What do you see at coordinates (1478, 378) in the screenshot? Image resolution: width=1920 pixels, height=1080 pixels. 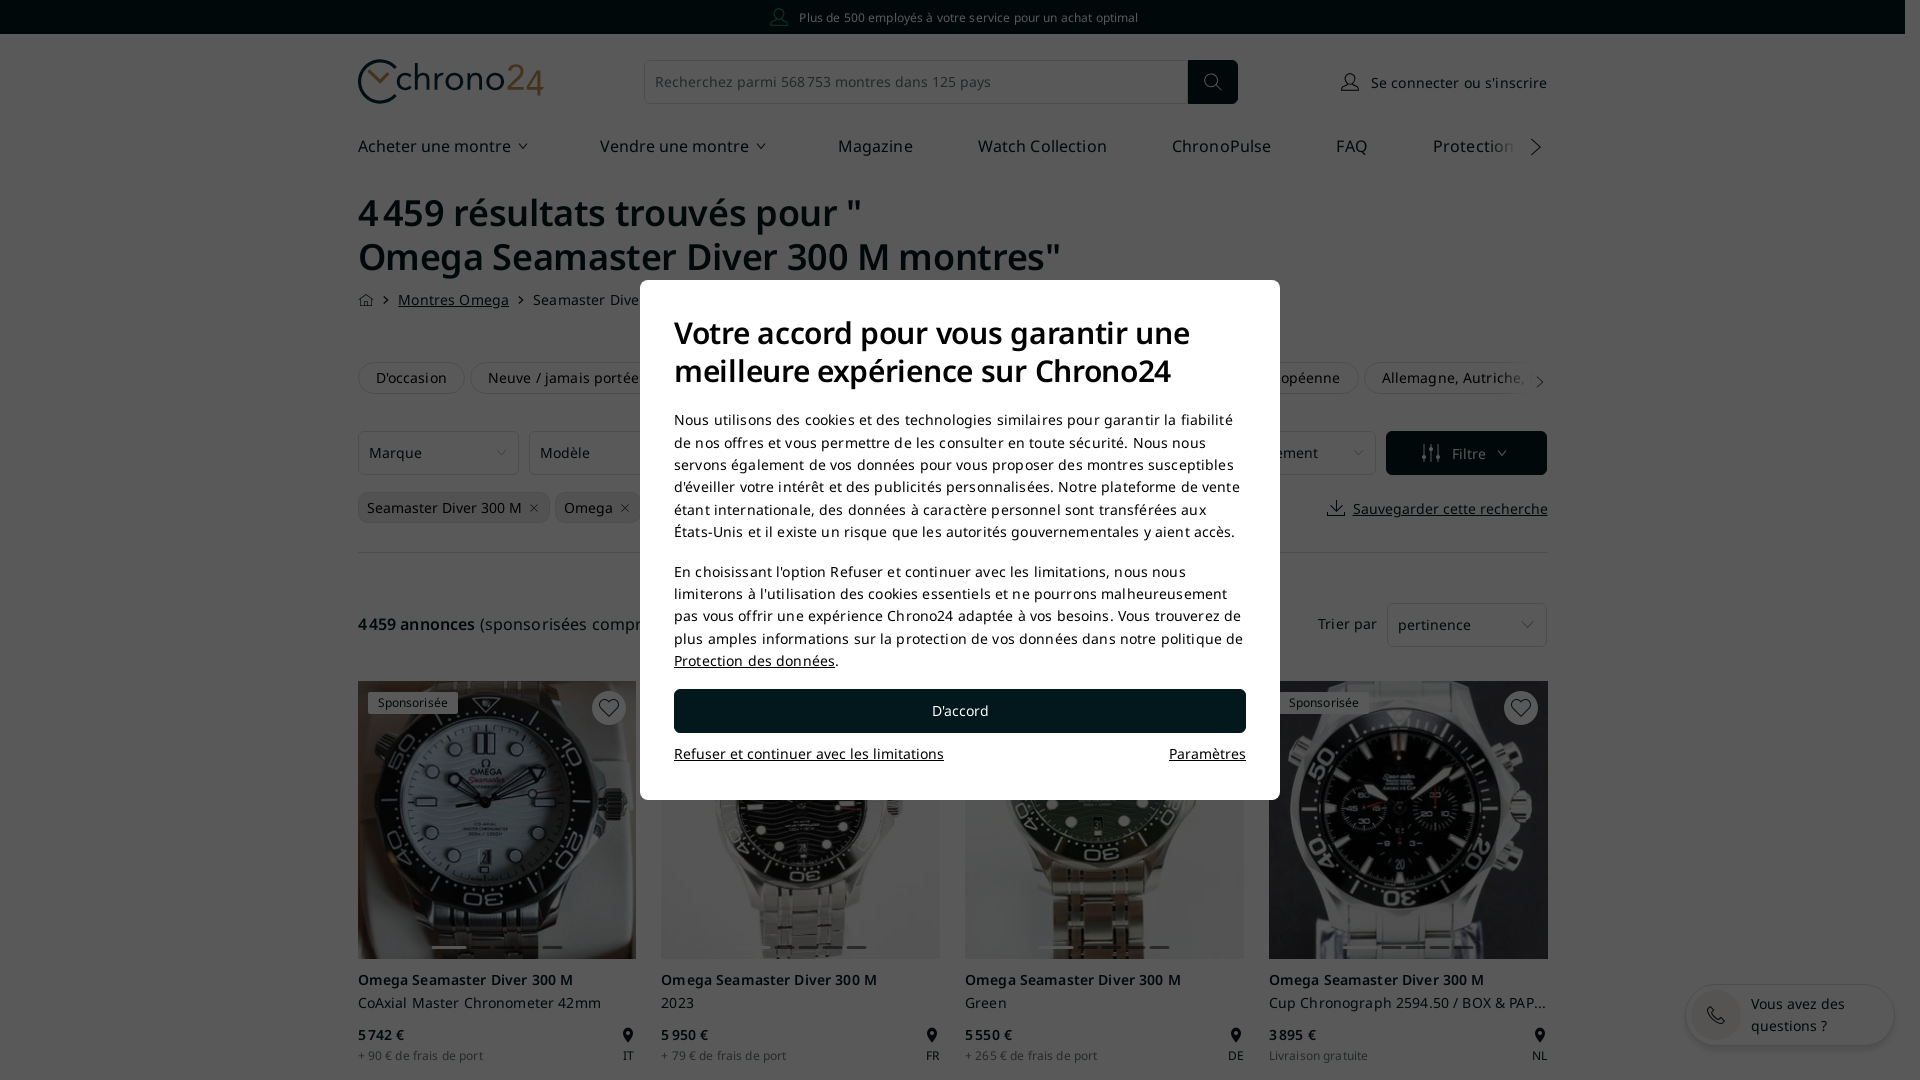 I see `Allemagne, Autriche, Suisse` at bounding box center [1478, 378].